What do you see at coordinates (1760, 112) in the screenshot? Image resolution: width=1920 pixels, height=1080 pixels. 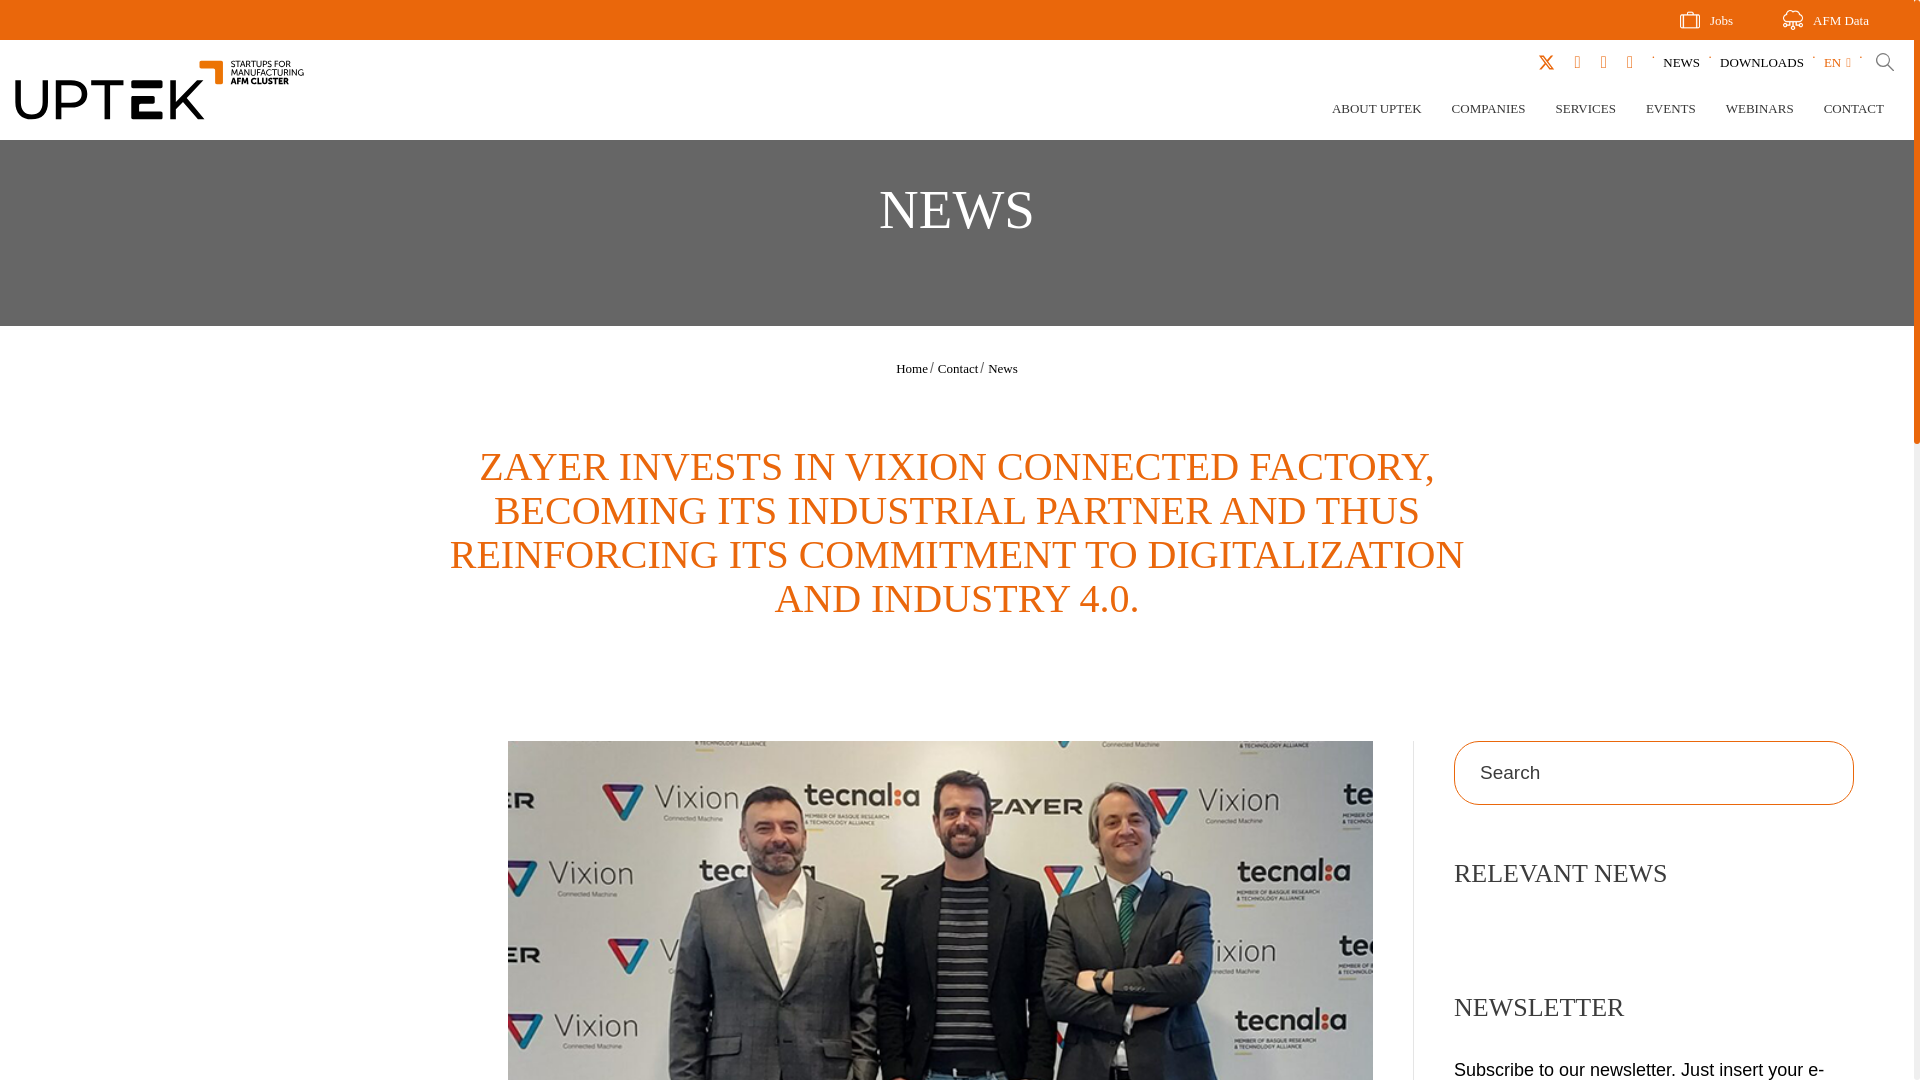 I see `WEBINARS` at bounding box center [1760, 112].